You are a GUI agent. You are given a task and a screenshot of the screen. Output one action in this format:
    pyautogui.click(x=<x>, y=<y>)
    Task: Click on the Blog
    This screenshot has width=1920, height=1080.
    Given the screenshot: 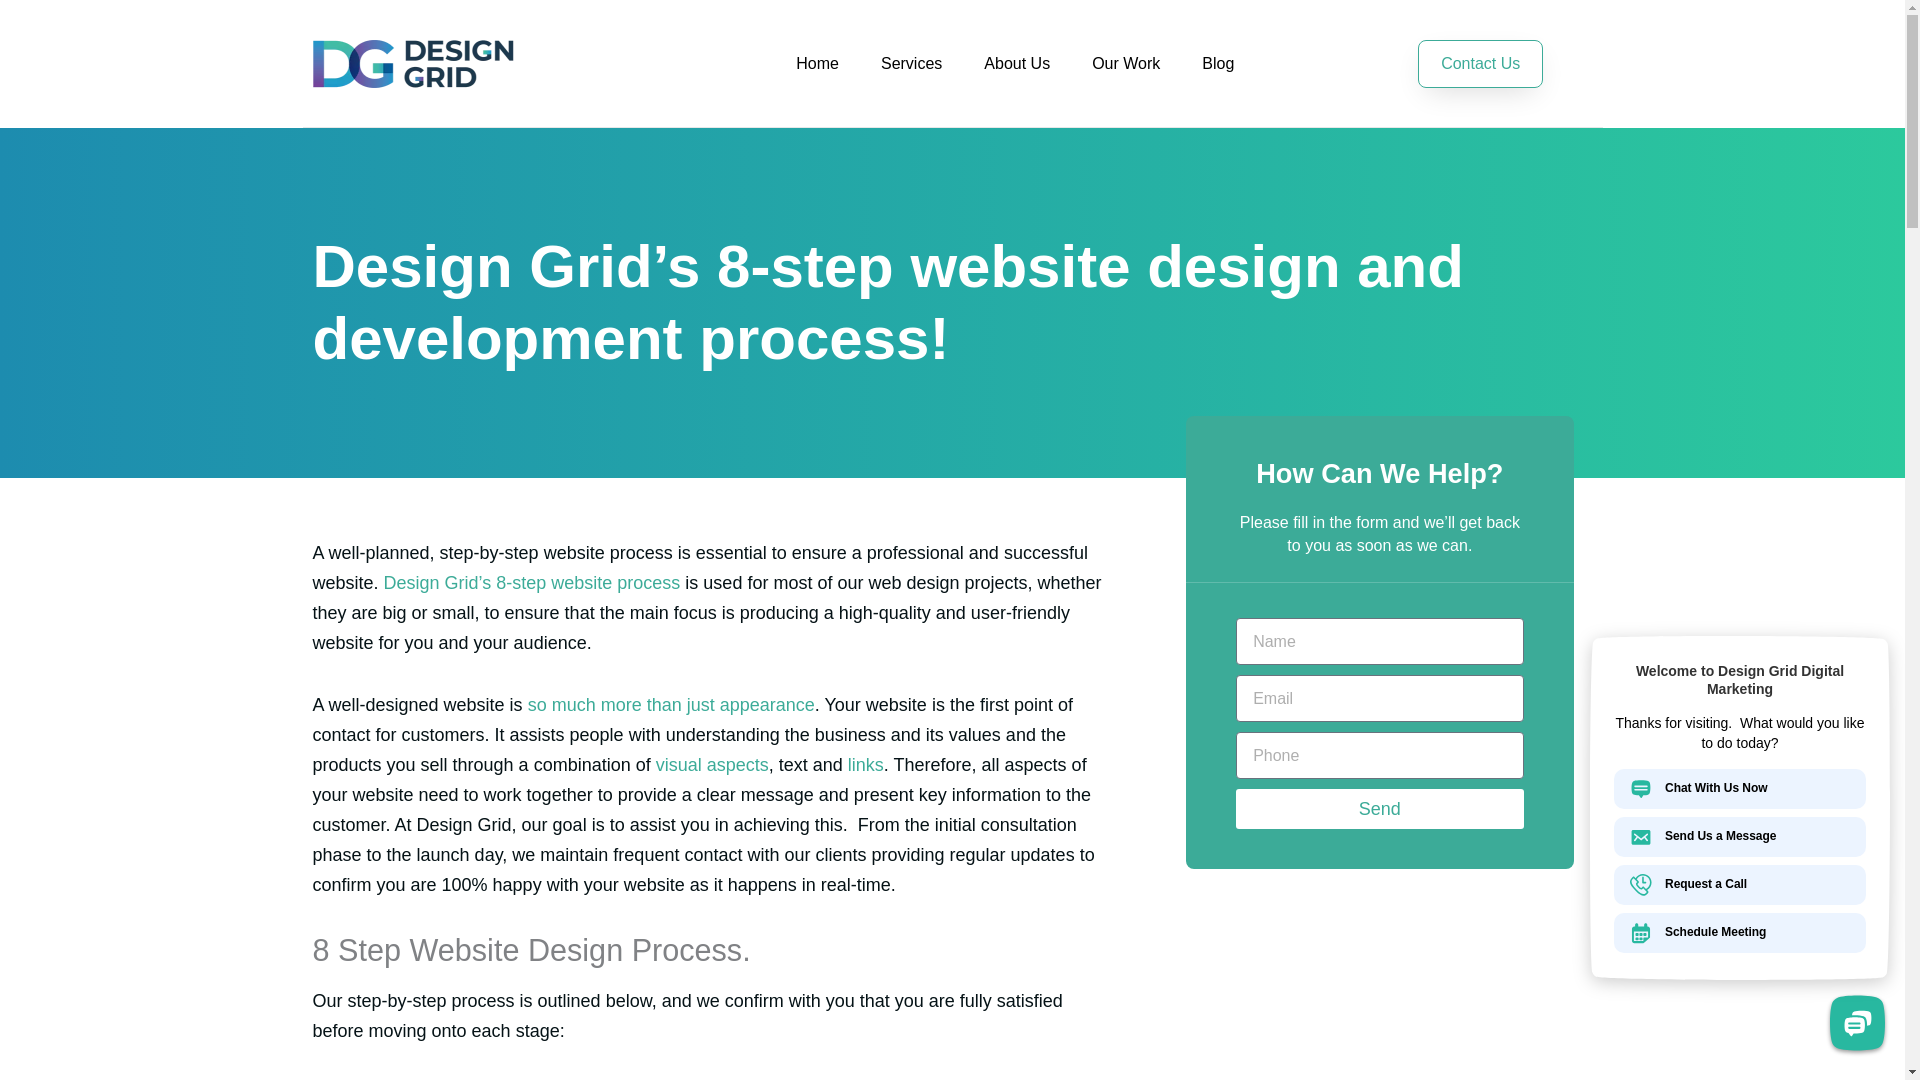 What is the action you would take?
    pyautogui.click(x=1218, y=64)
    